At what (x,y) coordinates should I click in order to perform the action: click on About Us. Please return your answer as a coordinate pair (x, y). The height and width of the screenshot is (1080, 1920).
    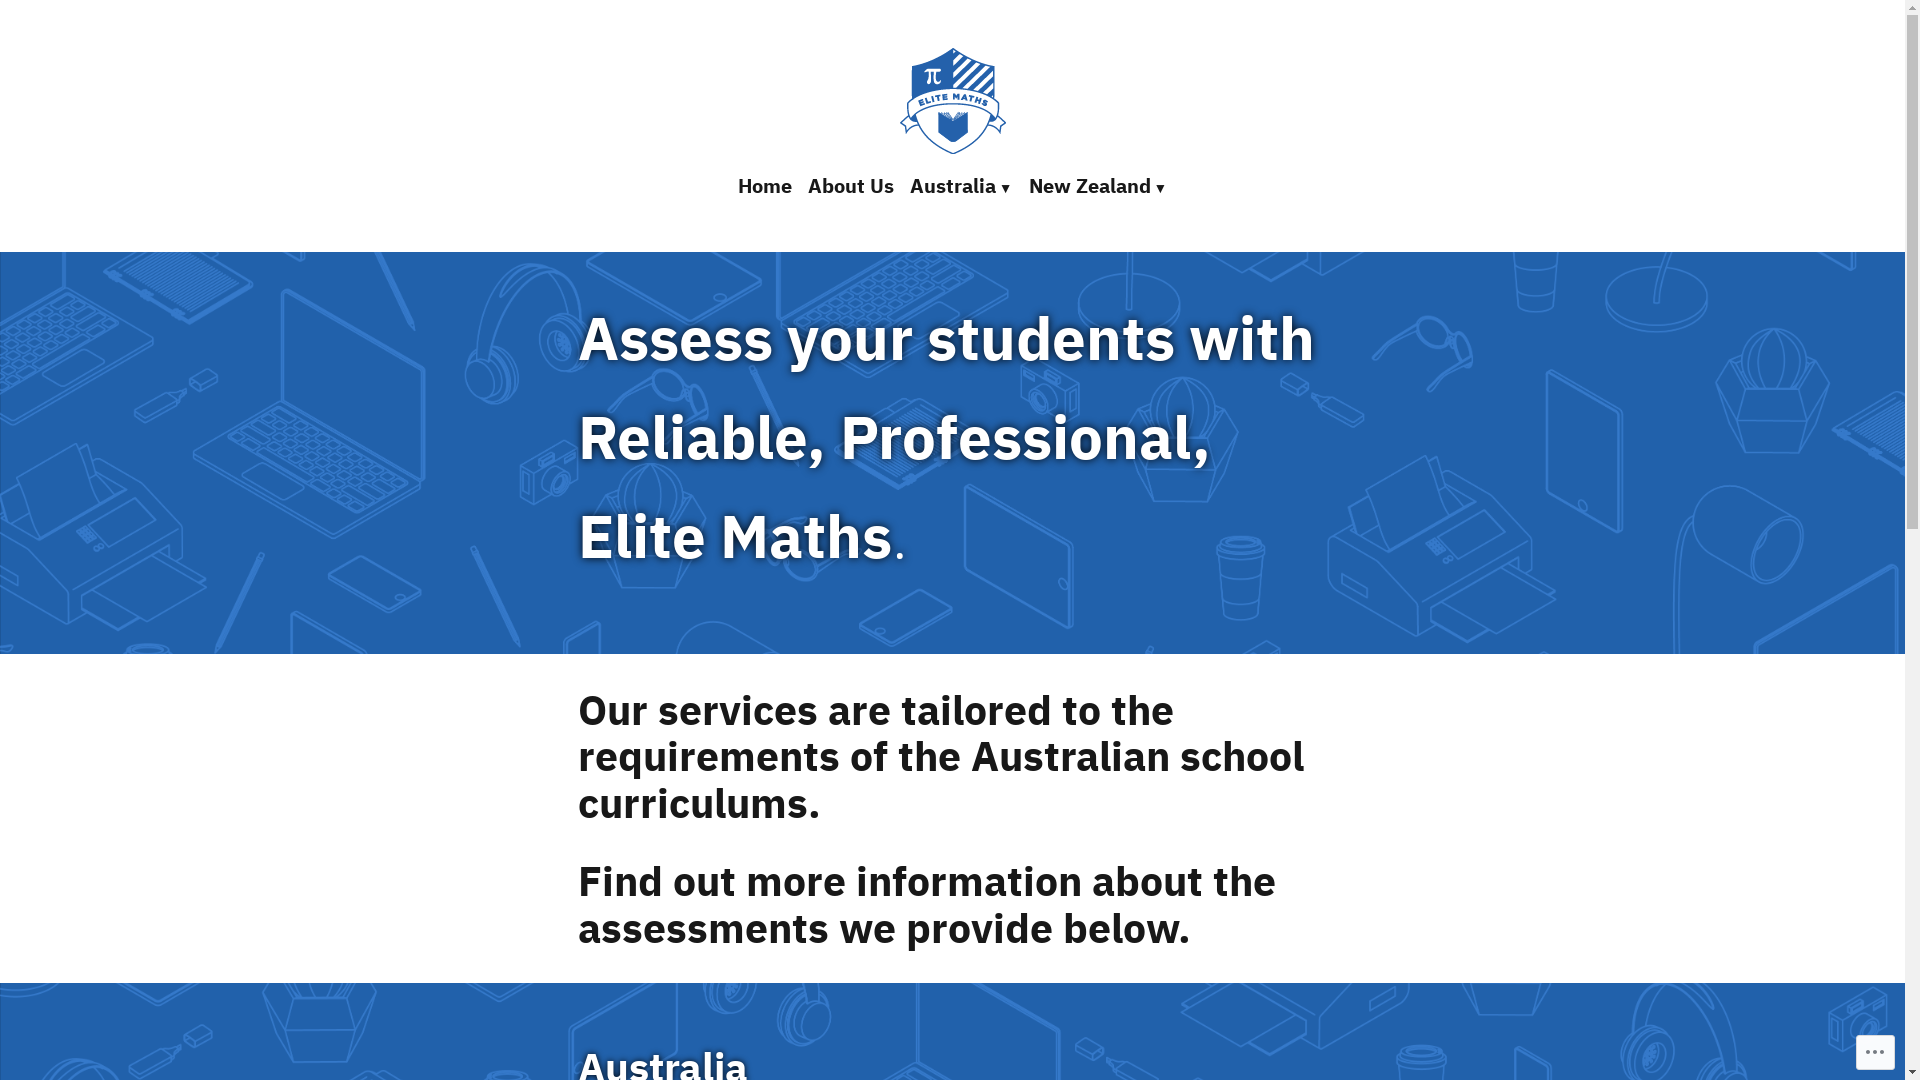
    Looking at the image, I should click on (851, 187).